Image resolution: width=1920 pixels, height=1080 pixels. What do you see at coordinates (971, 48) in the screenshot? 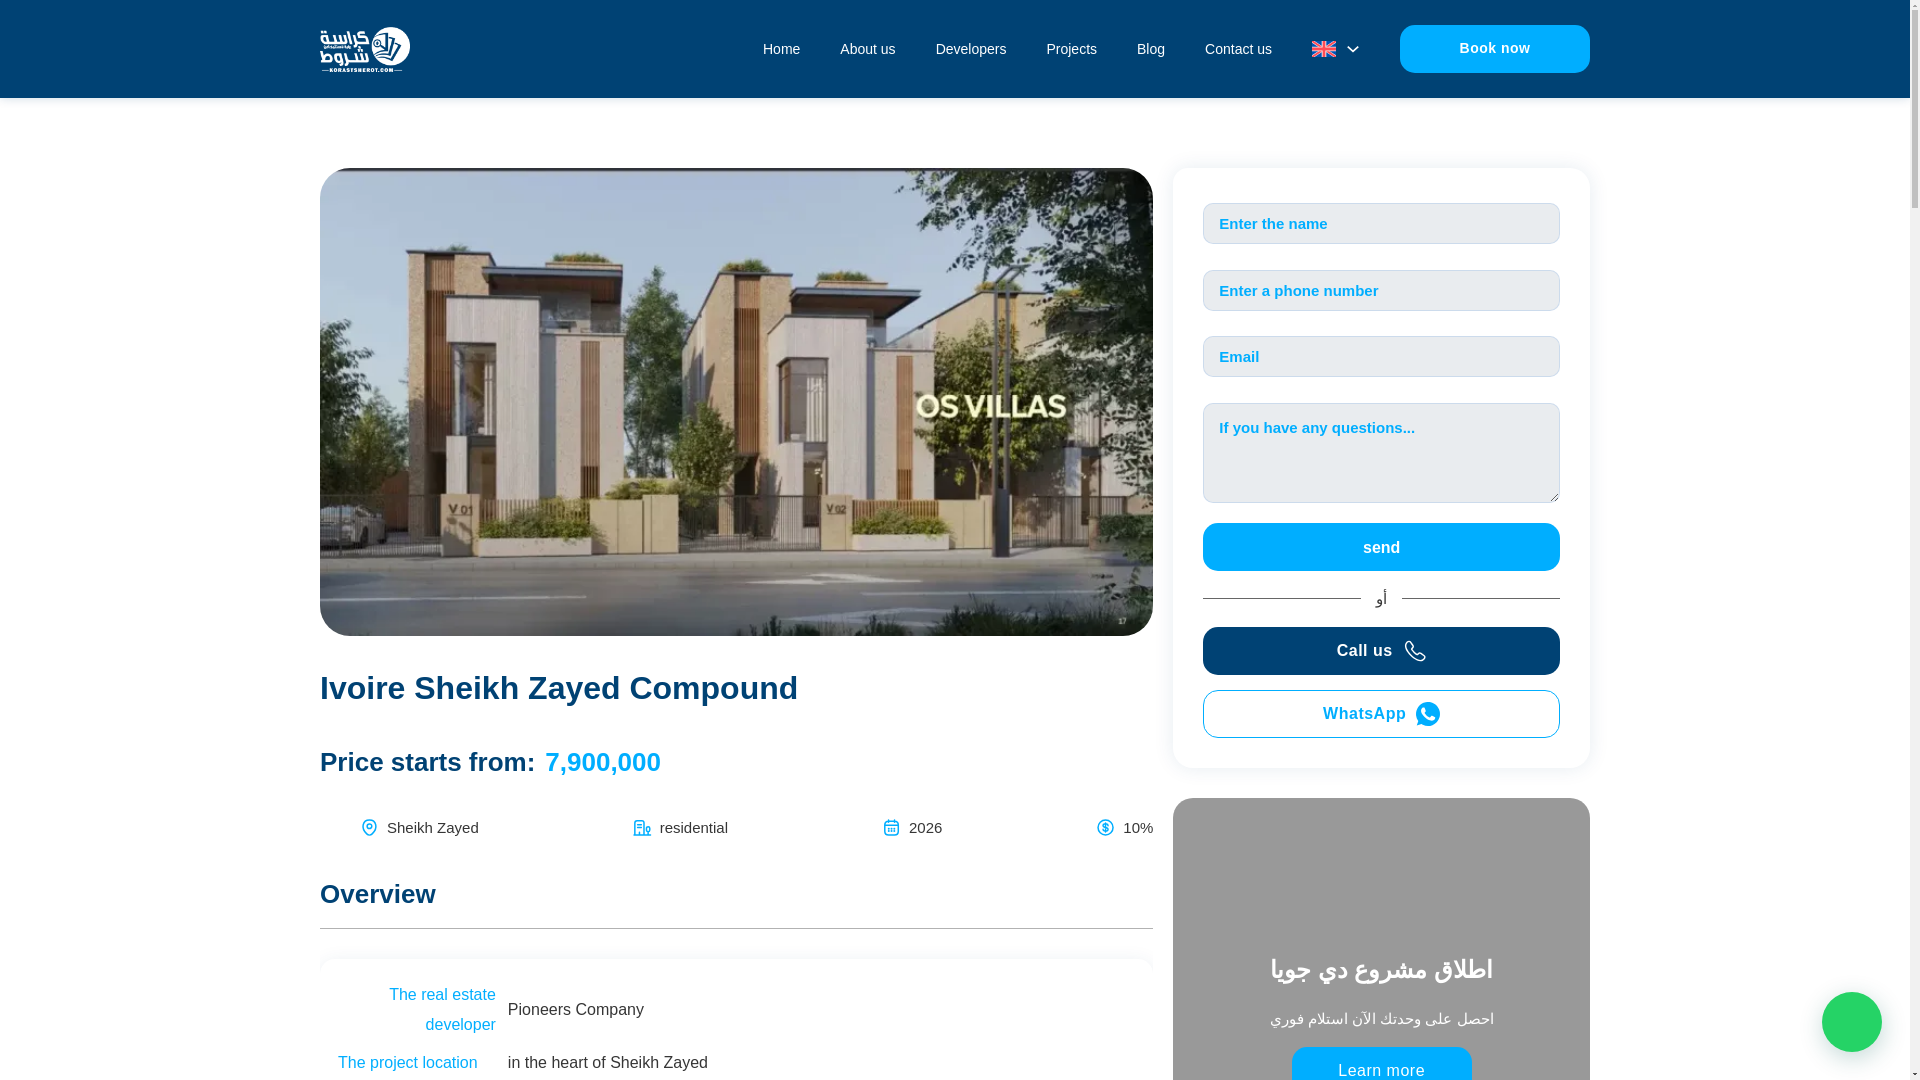
I see `Developers` at bounding box center [971, 48].